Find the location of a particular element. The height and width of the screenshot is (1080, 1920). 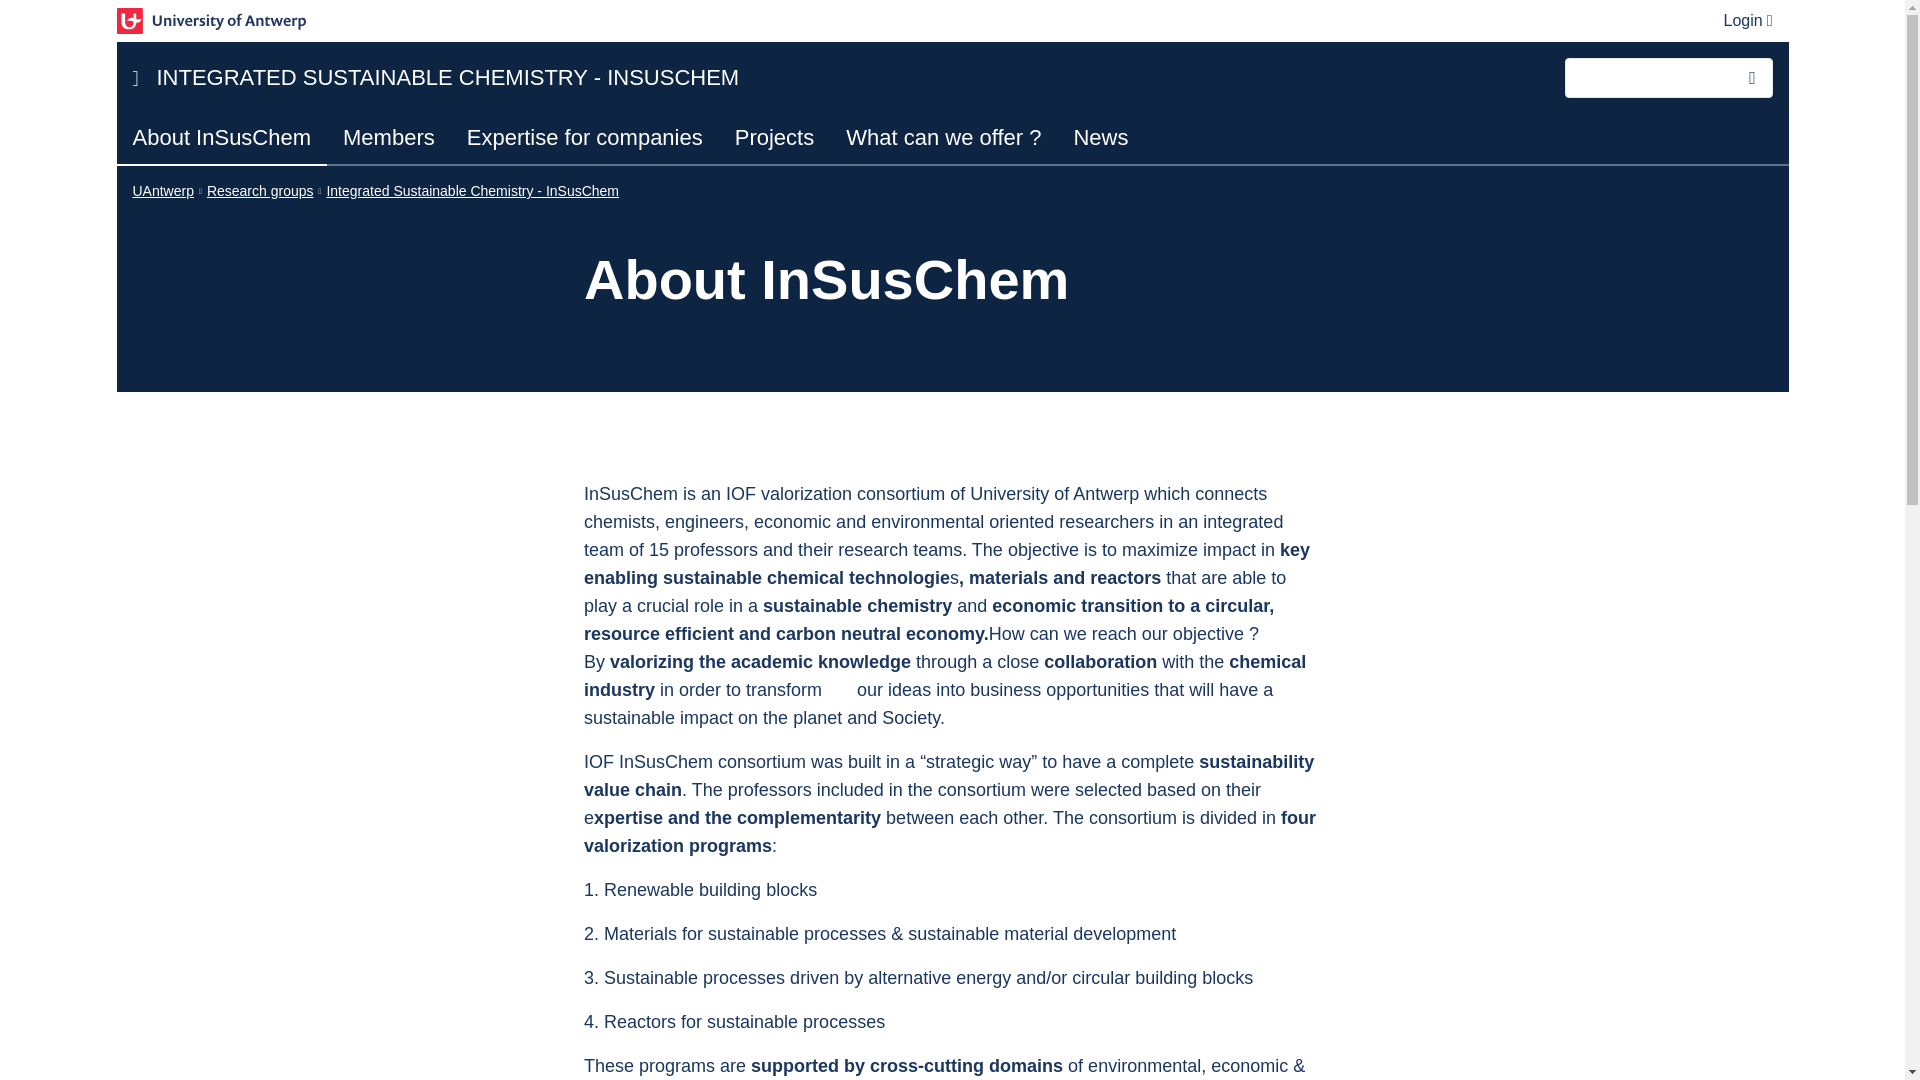

UAntwerp is located at coordinates (162, 190).